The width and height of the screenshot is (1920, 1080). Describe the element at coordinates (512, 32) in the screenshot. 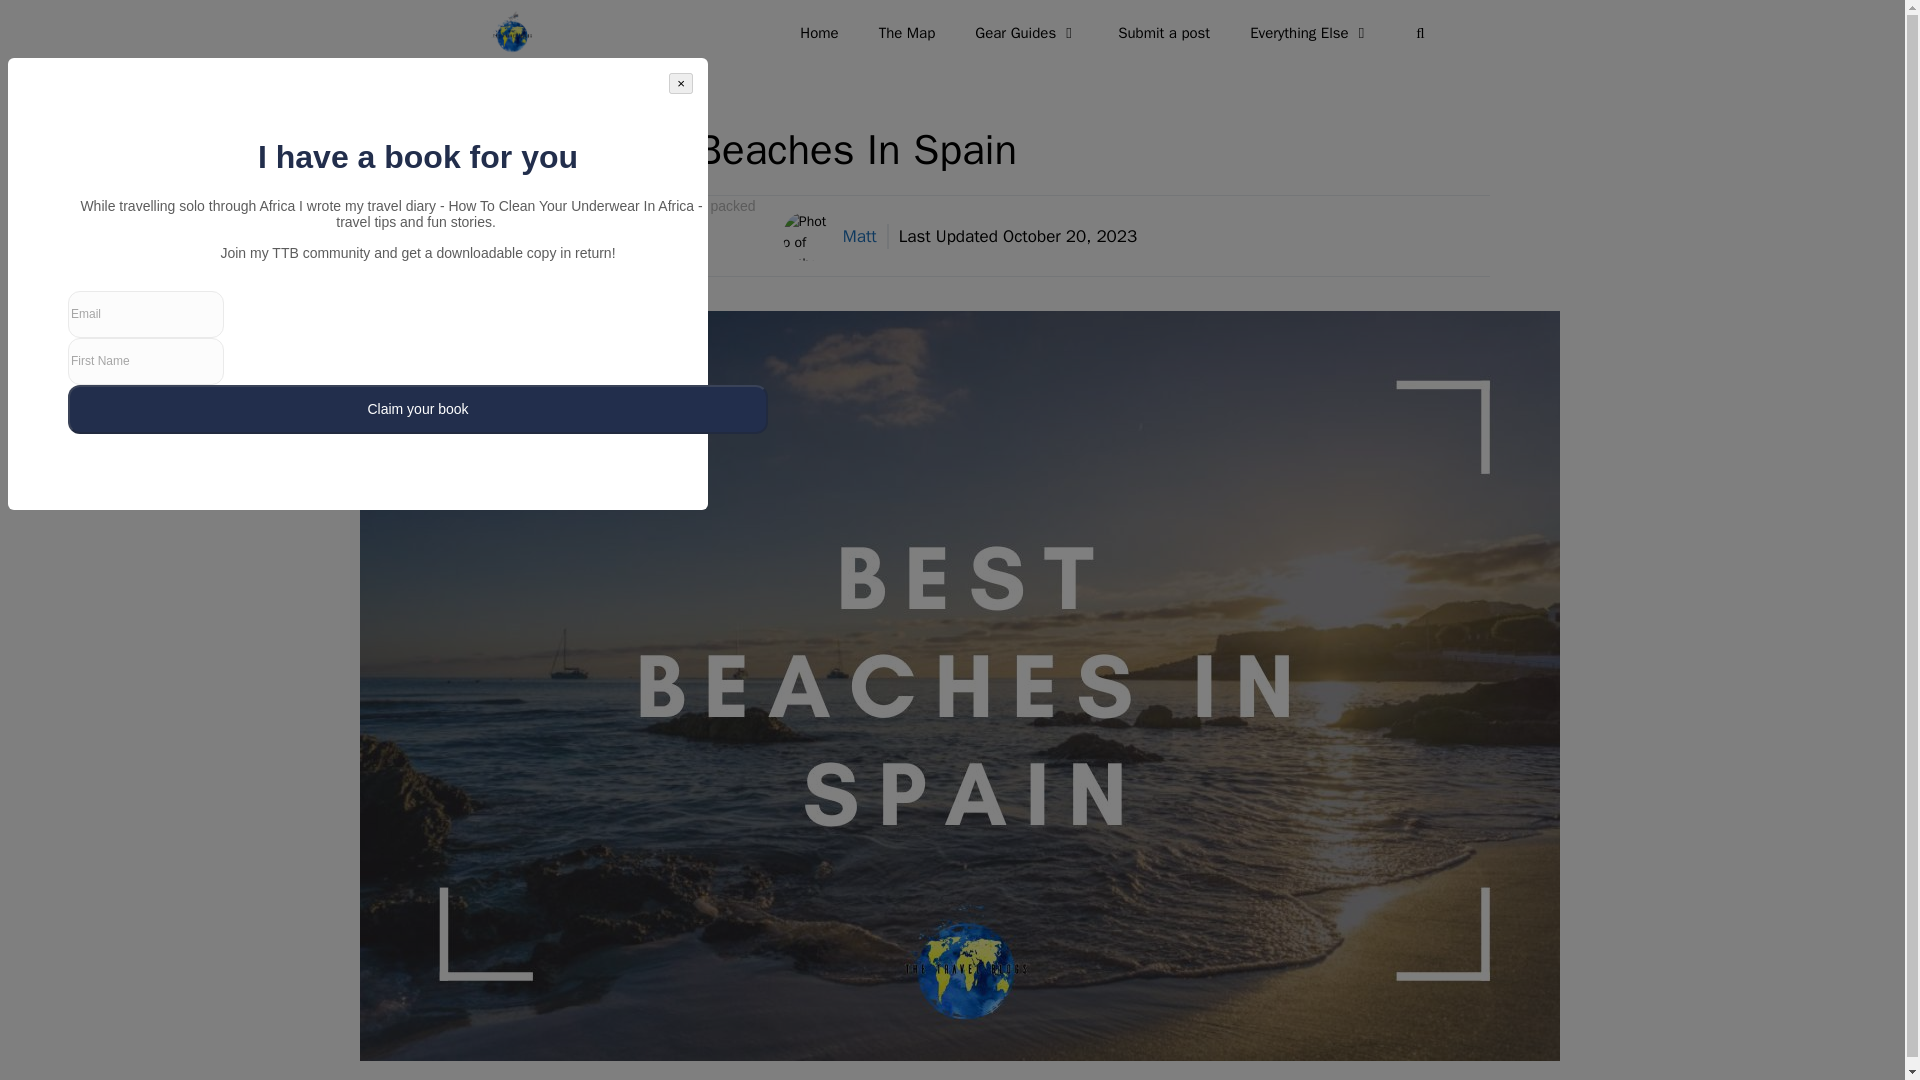

I see `The Travel Blogs` at that location.